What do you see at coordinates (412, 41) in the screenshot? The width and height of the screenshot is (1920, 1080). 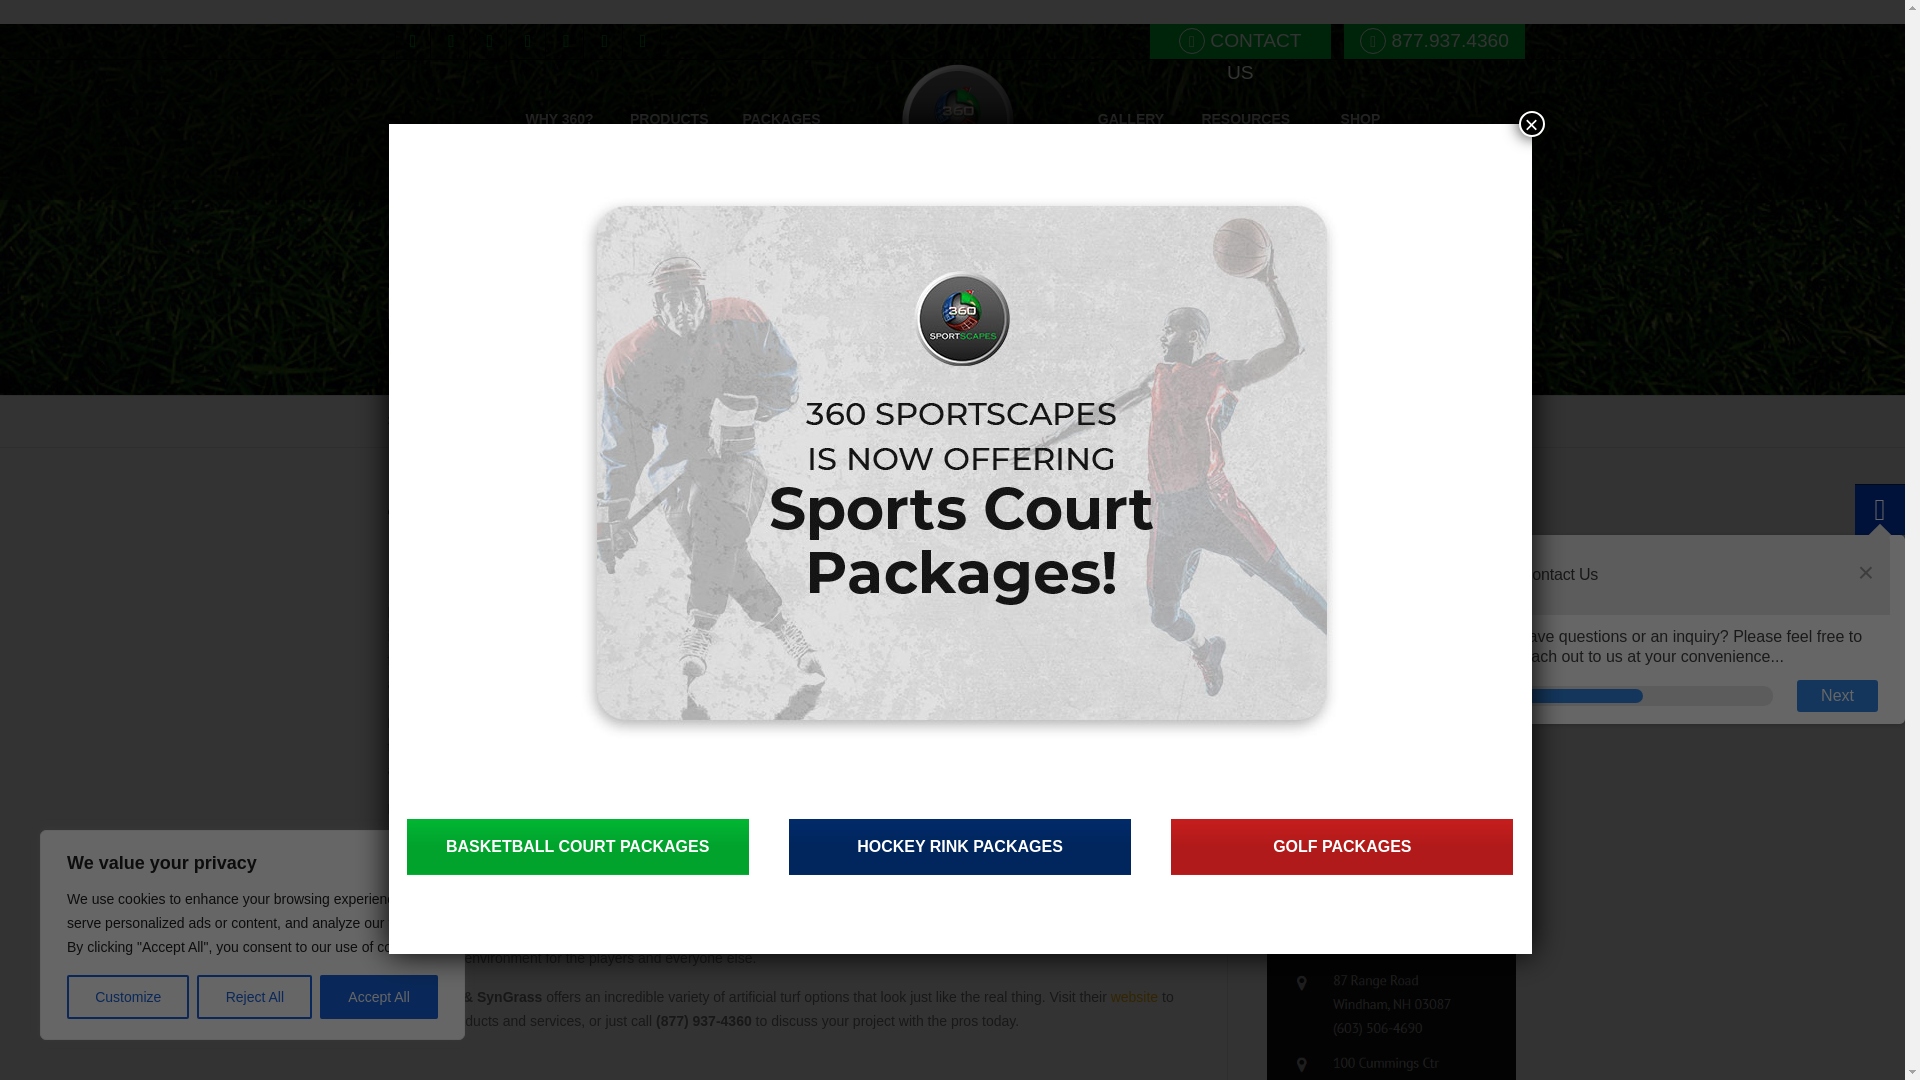 I see `Houzz` at bounding box center [412, 41].